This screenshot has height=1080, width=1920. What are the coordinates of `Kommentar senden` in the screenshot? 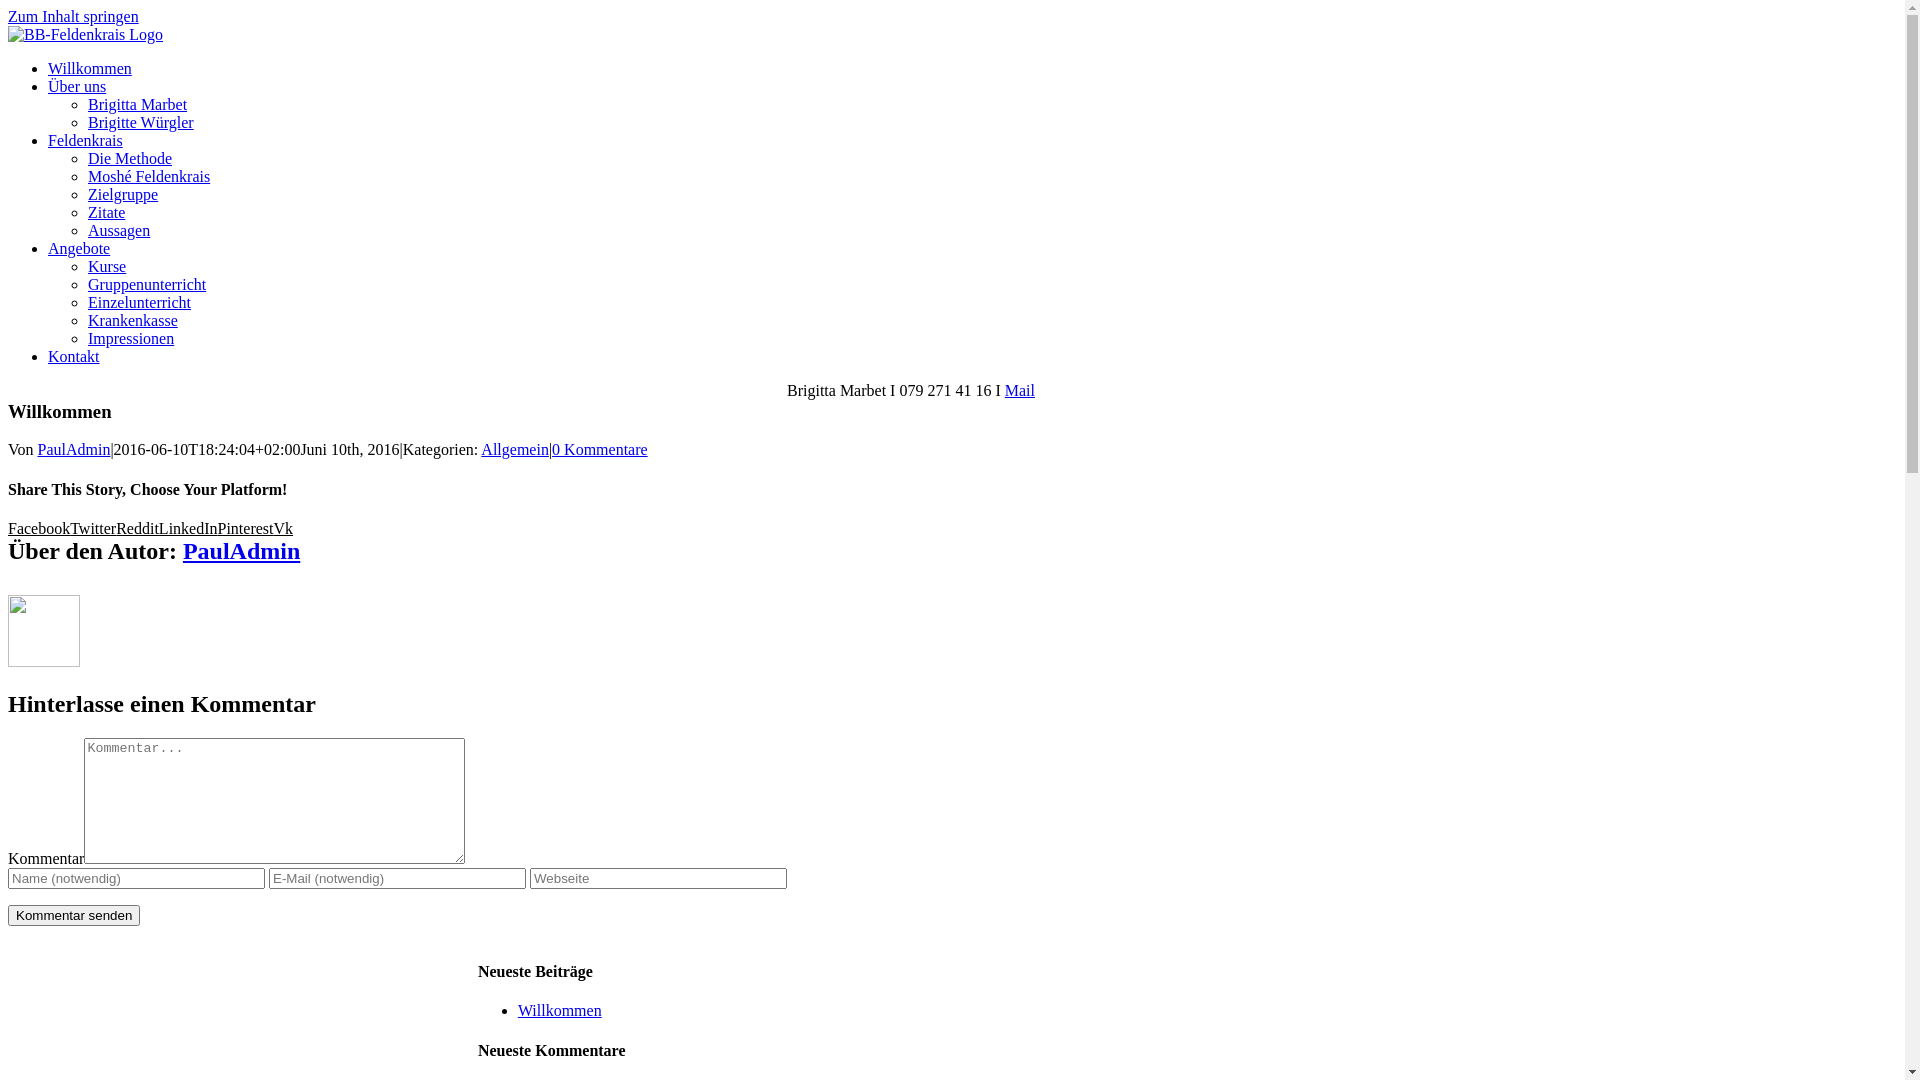 It's located at (74, 915).